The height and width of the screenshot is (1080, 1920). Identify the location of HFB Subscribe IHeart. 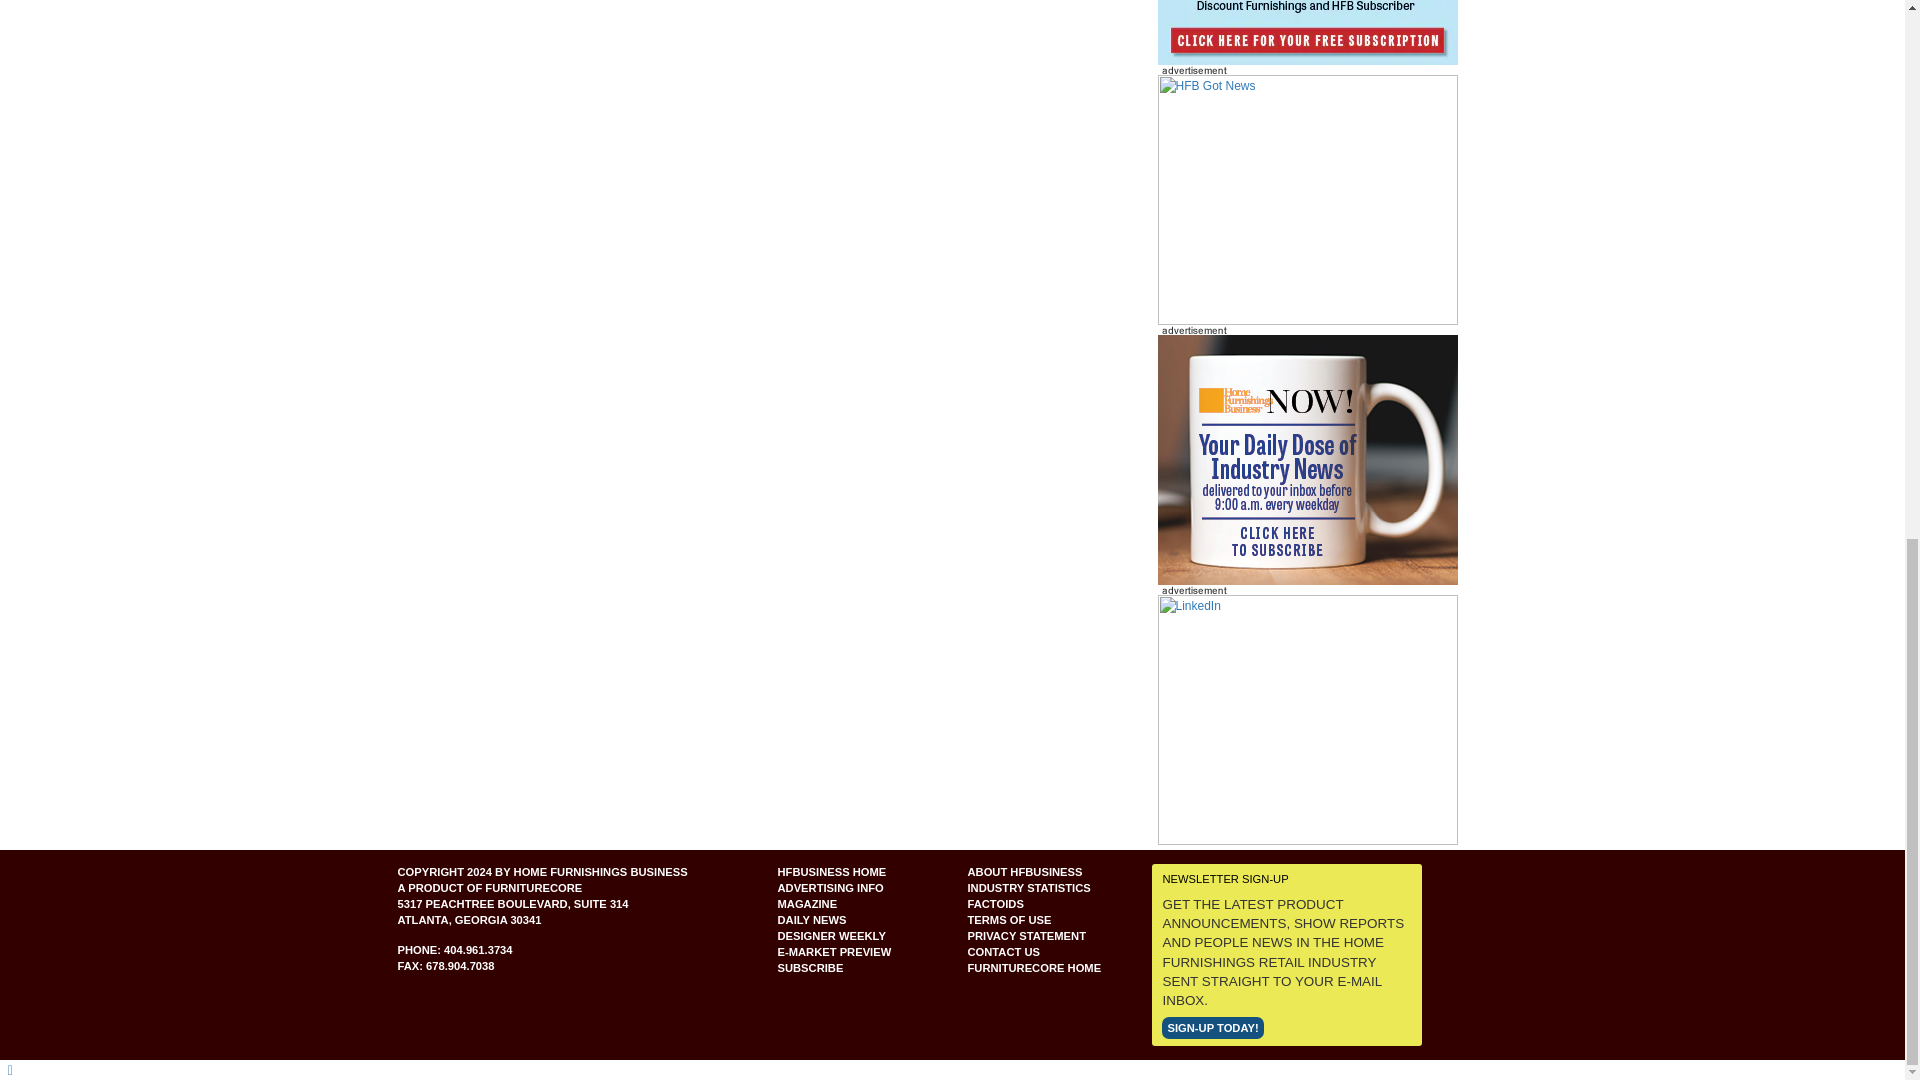
(1307, 200).